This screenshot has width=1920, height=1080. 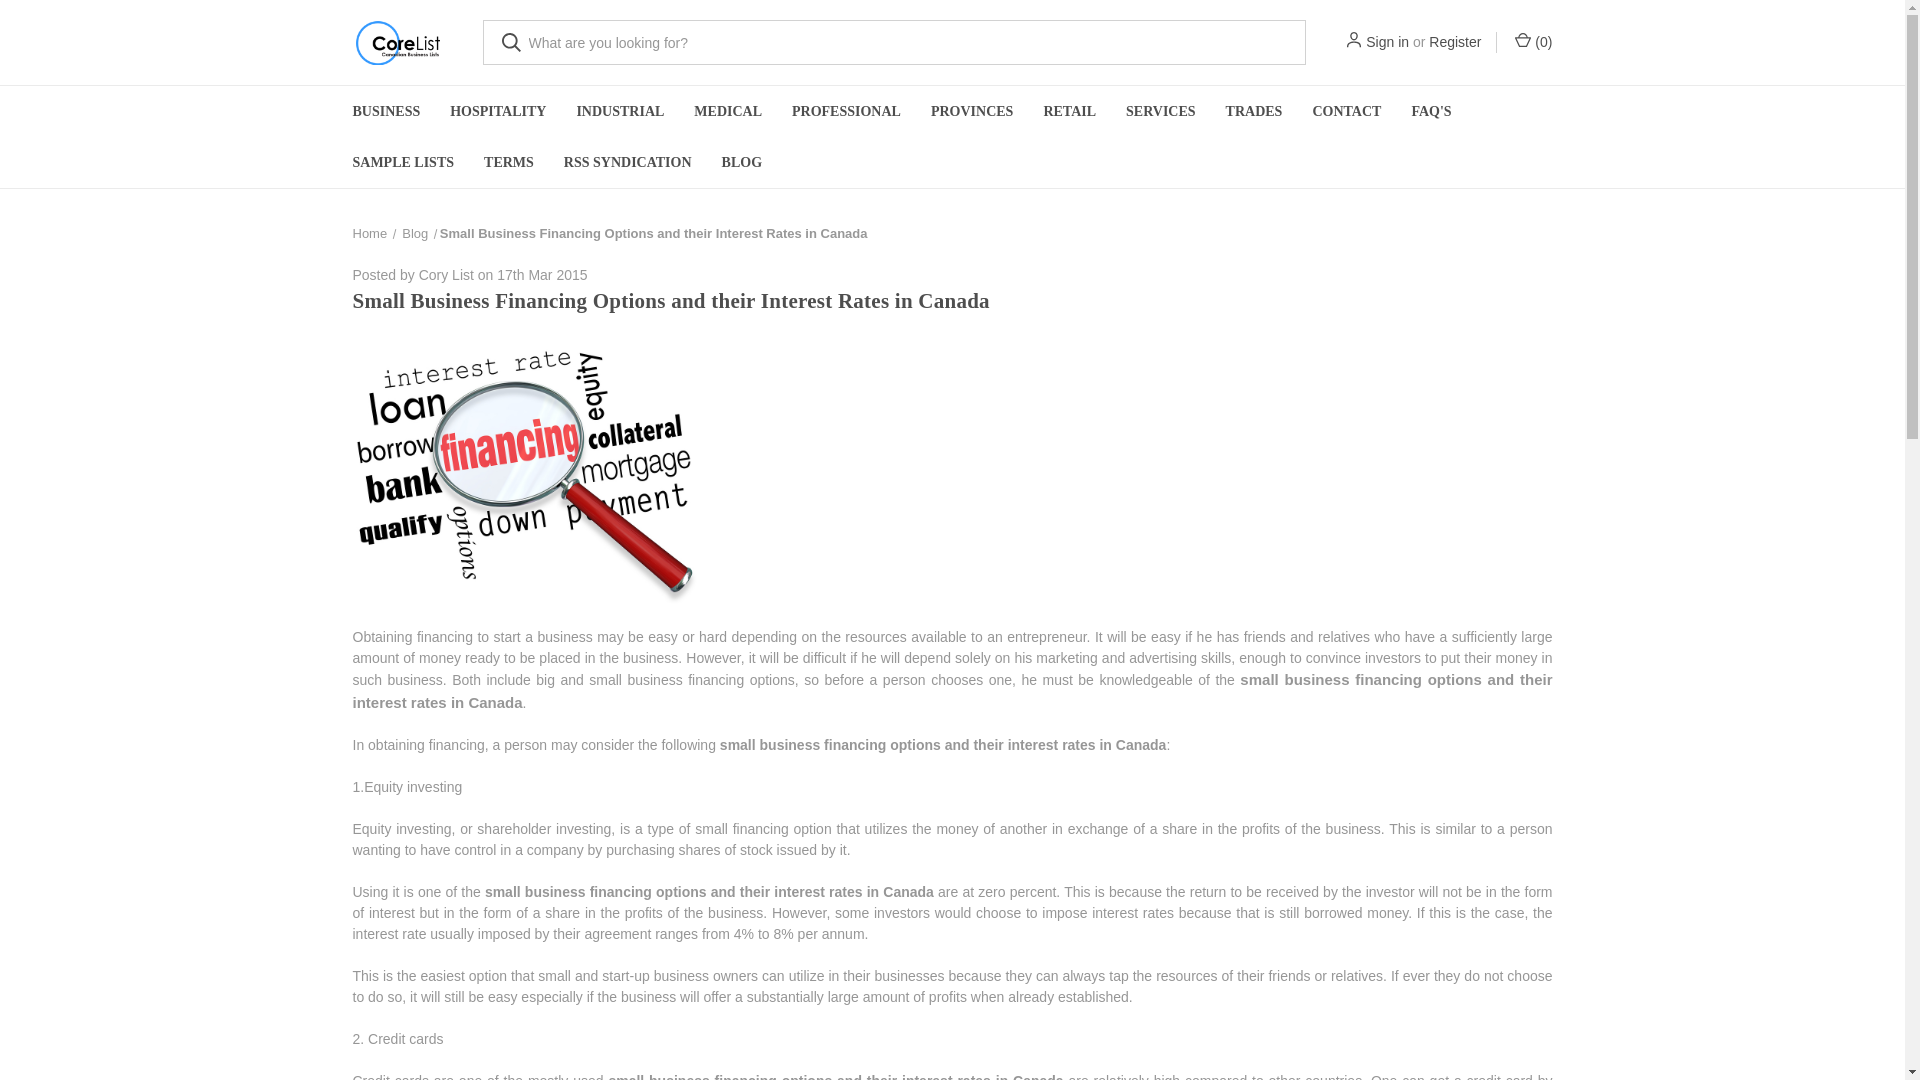 What do you see at coordinates (386, 112) in the screenshot?
I see `BUSINESS` at bounding box center [386, 112].